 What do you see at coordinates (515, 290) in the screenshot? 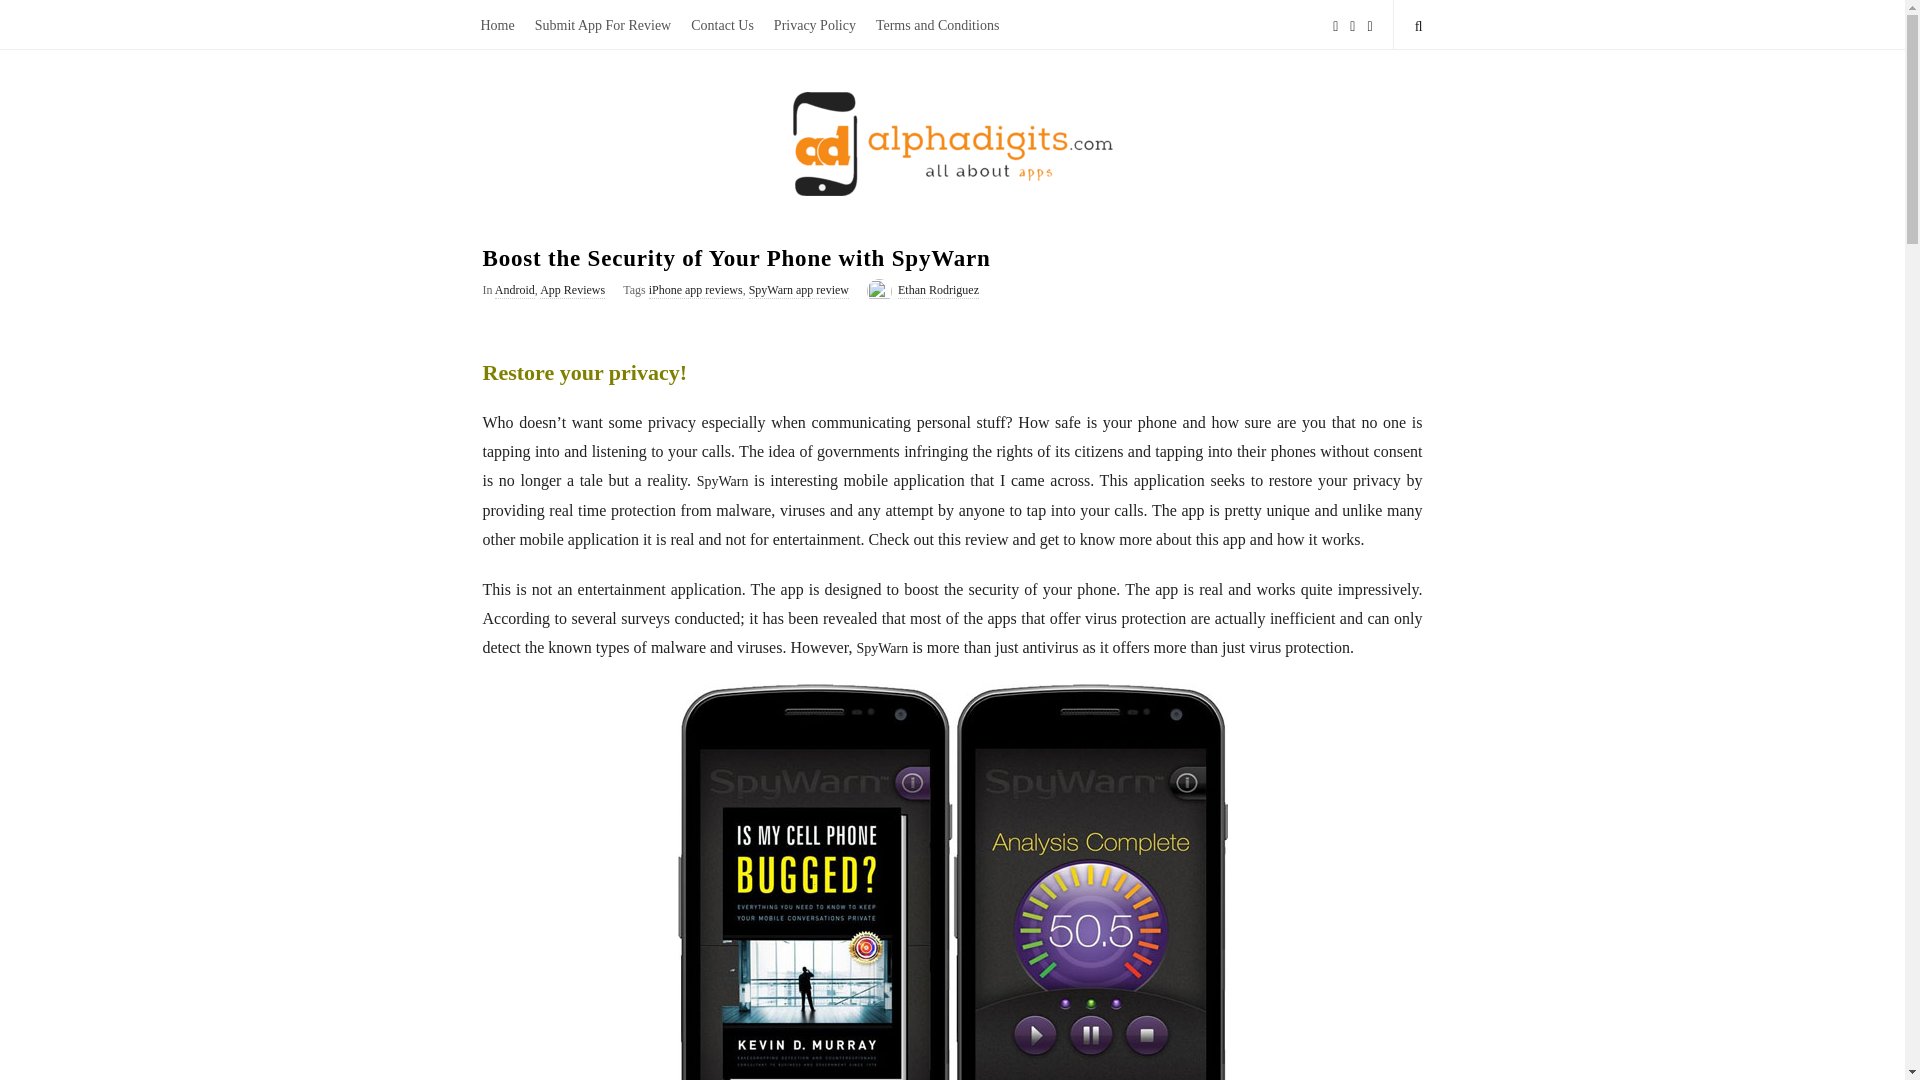
I see `Android` at bounding box center [515, 290].